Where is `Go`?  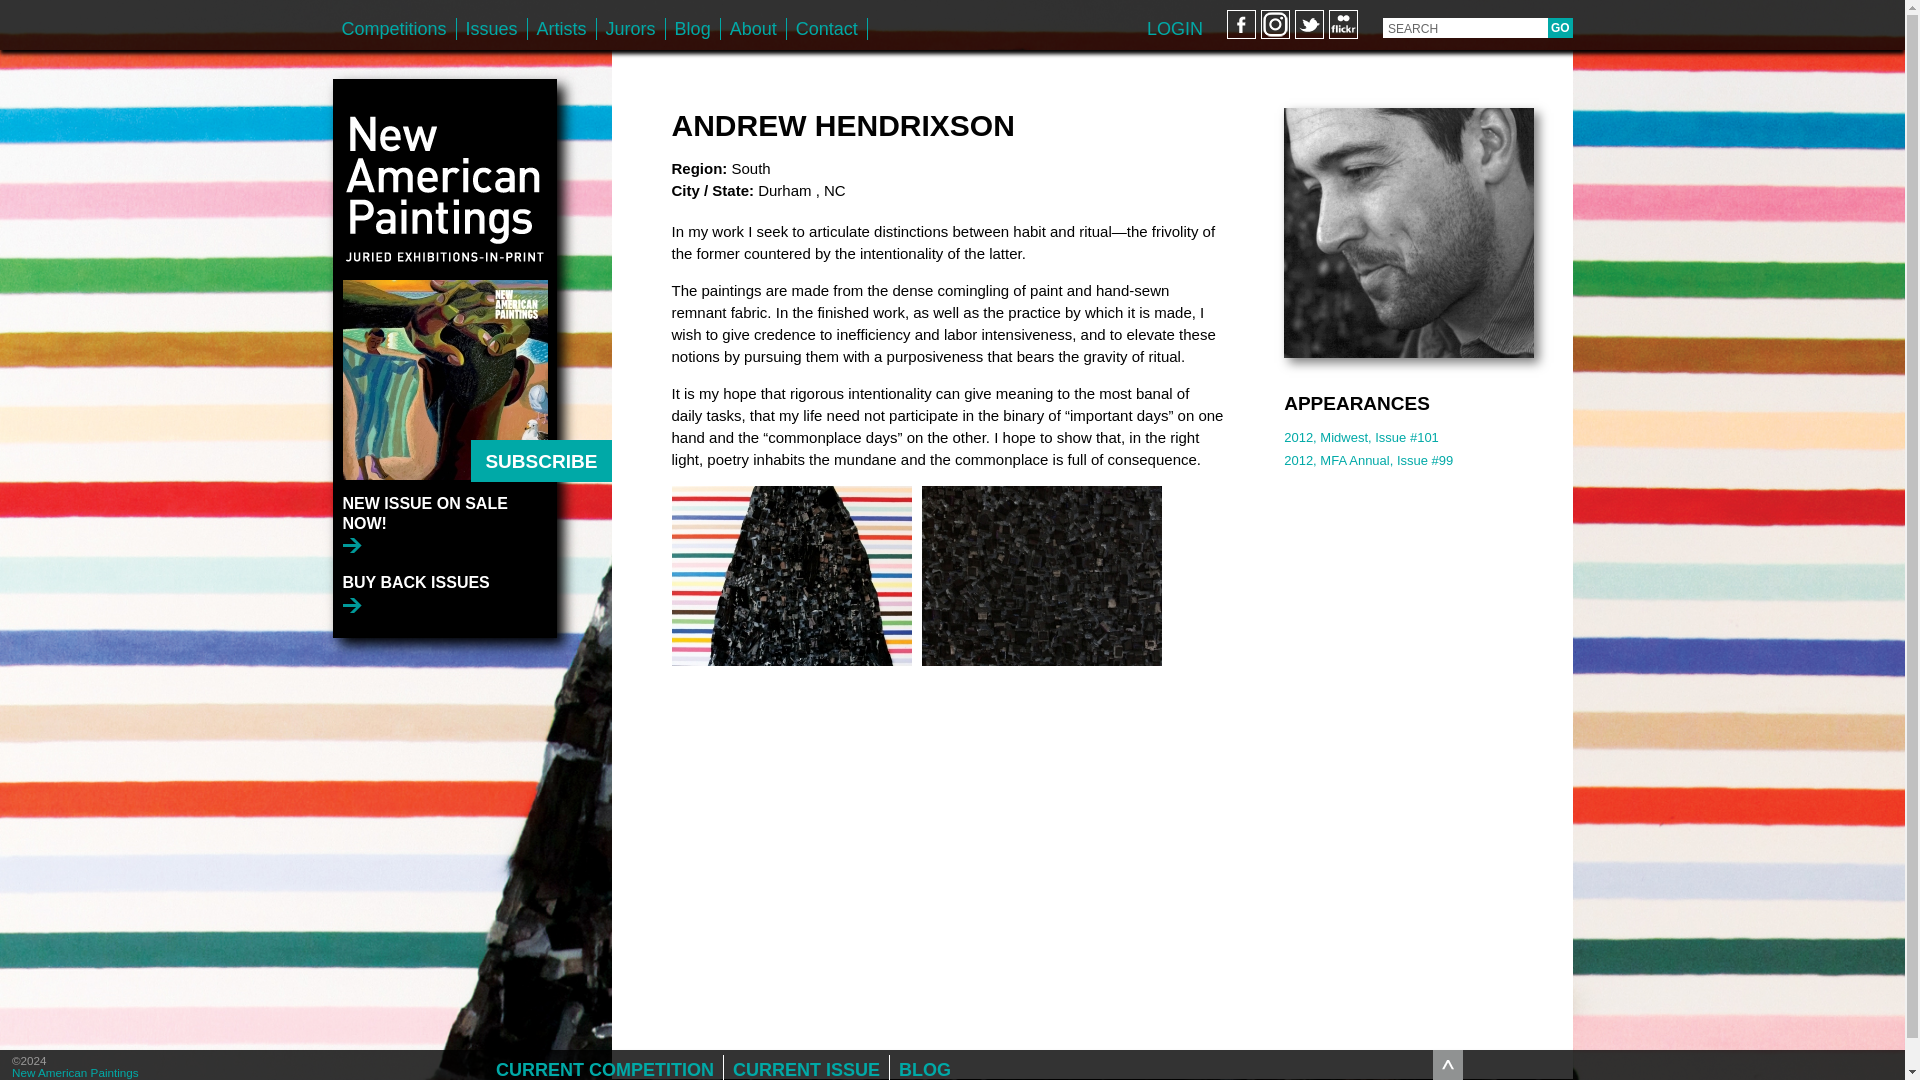 Go is located at coordinates (1560, 28).